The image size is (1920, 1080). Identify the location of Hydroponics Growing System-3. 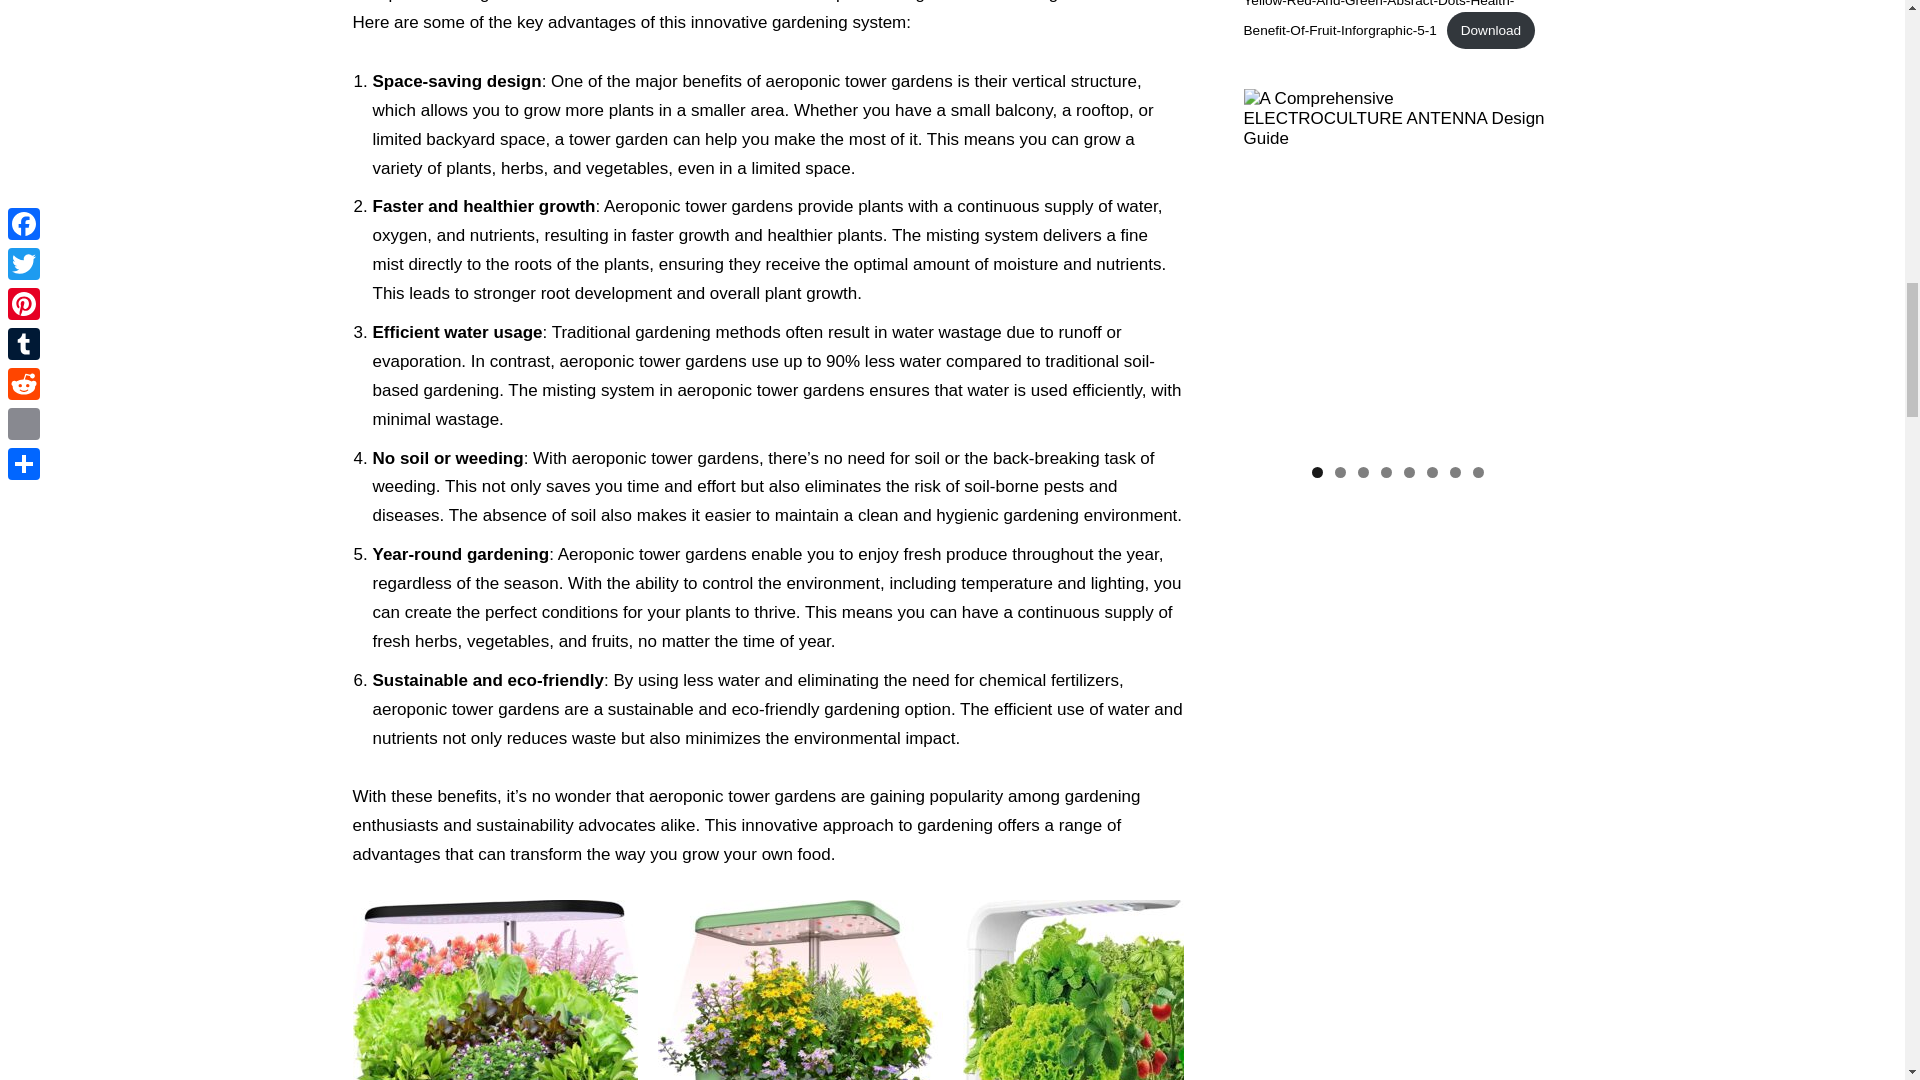
(1104, 990).